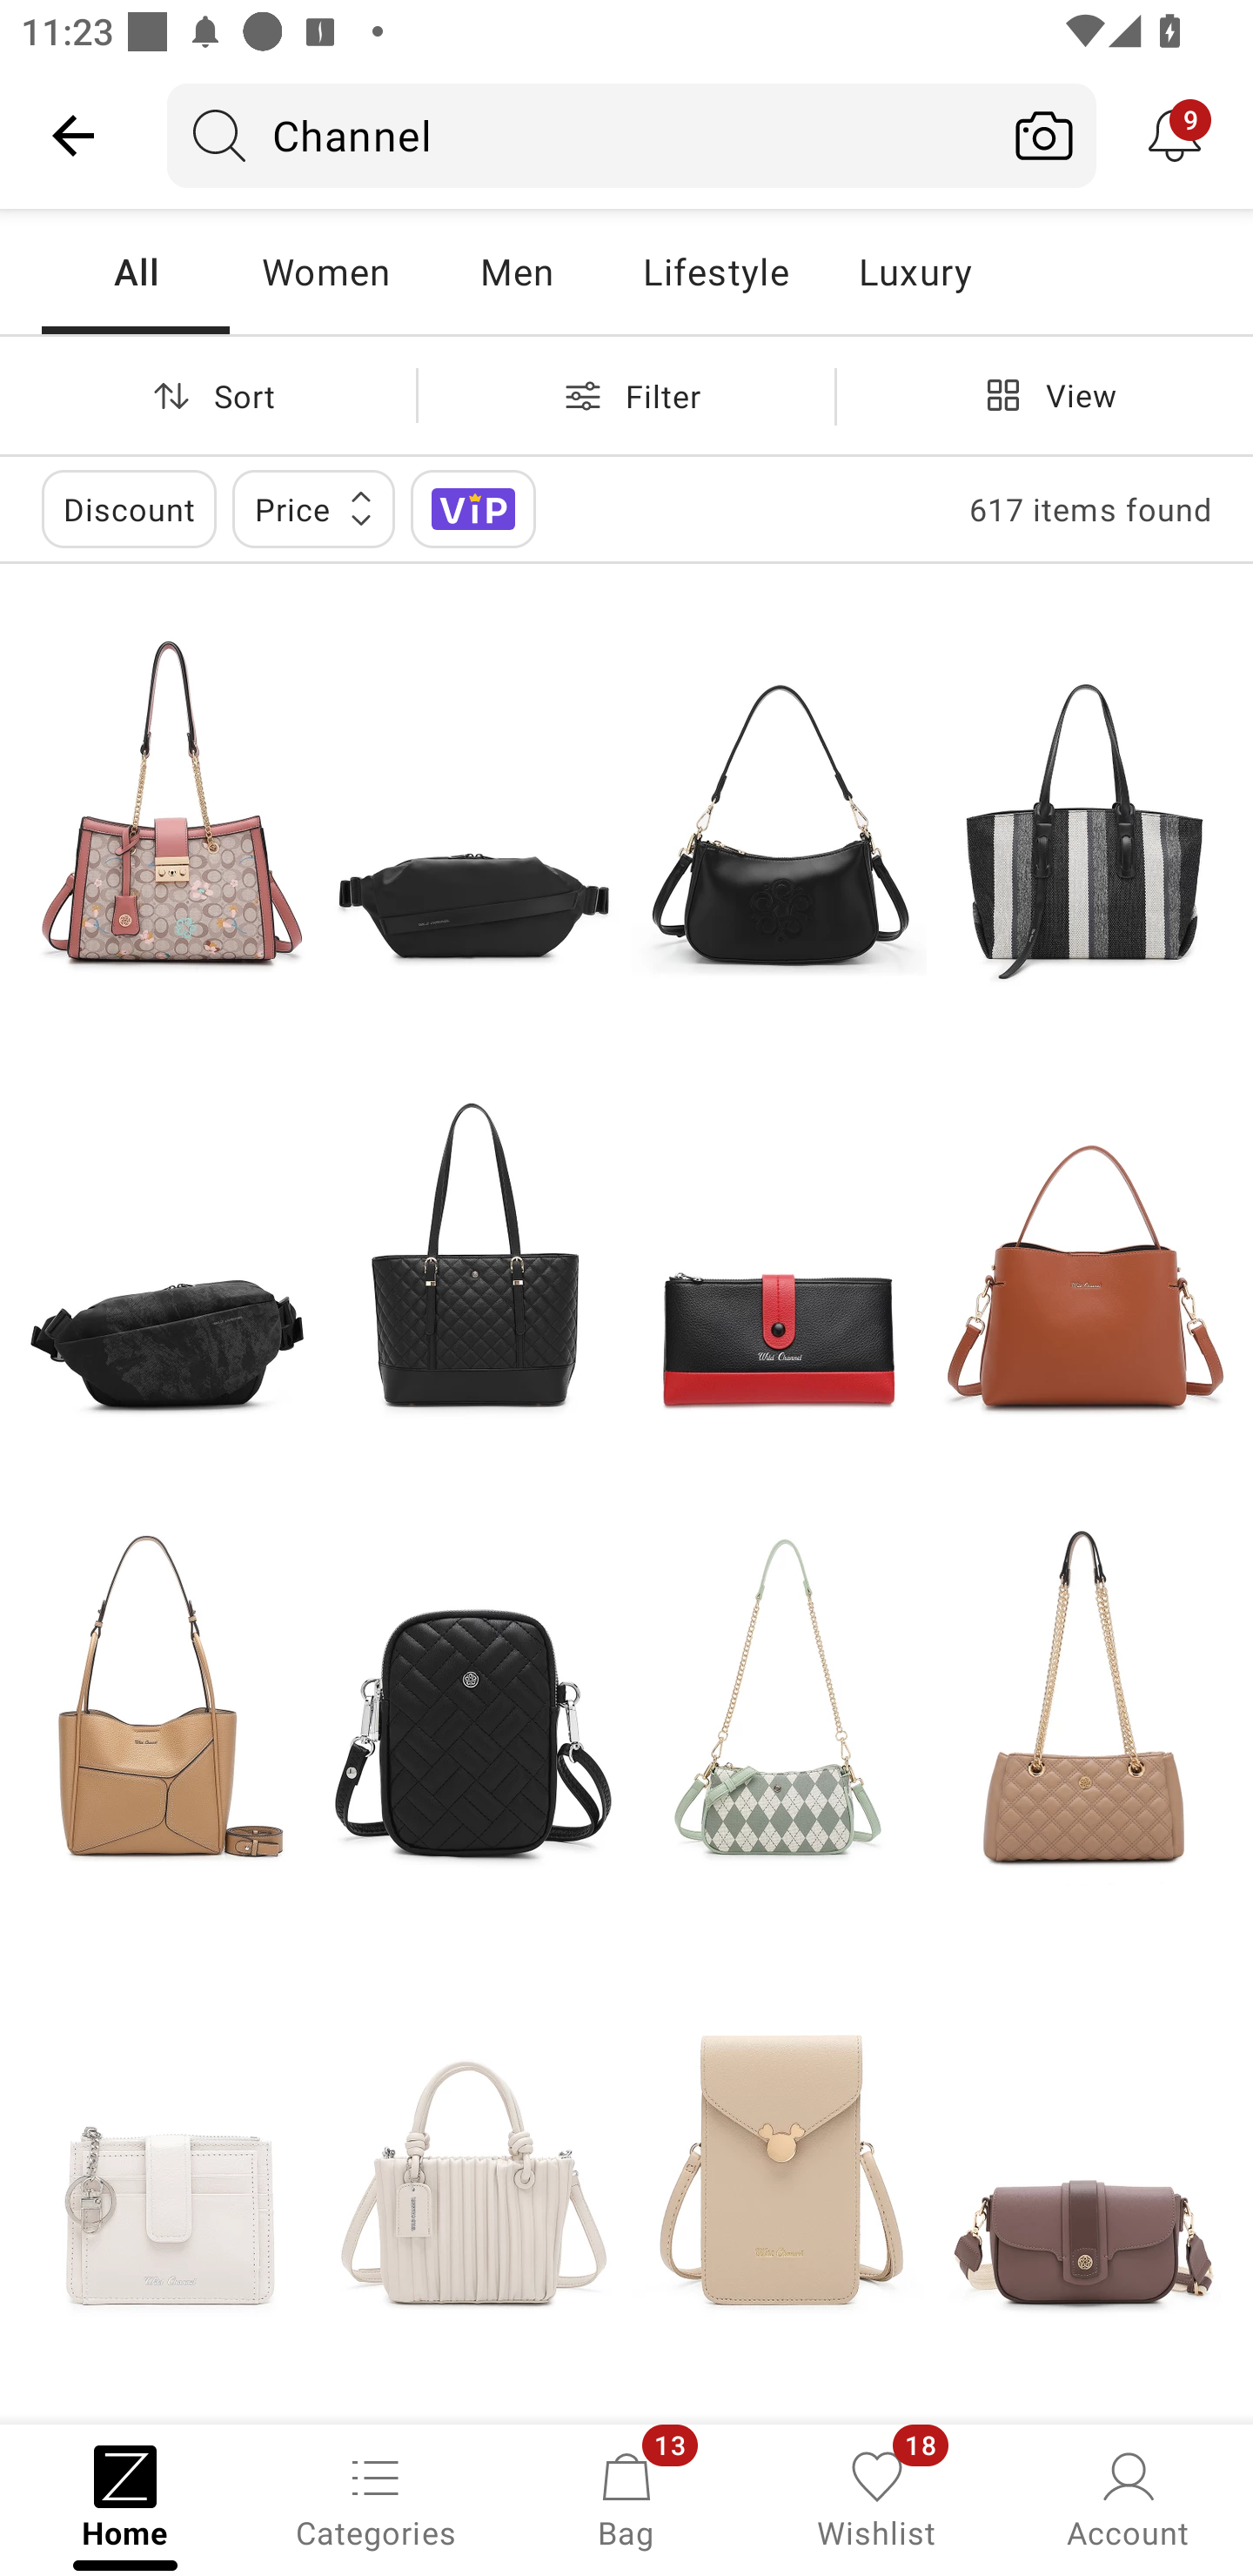 The image size is (1253, 2576). I want to click on Wishlist, 18 new notifications Wishlist, so click(877, 2498).